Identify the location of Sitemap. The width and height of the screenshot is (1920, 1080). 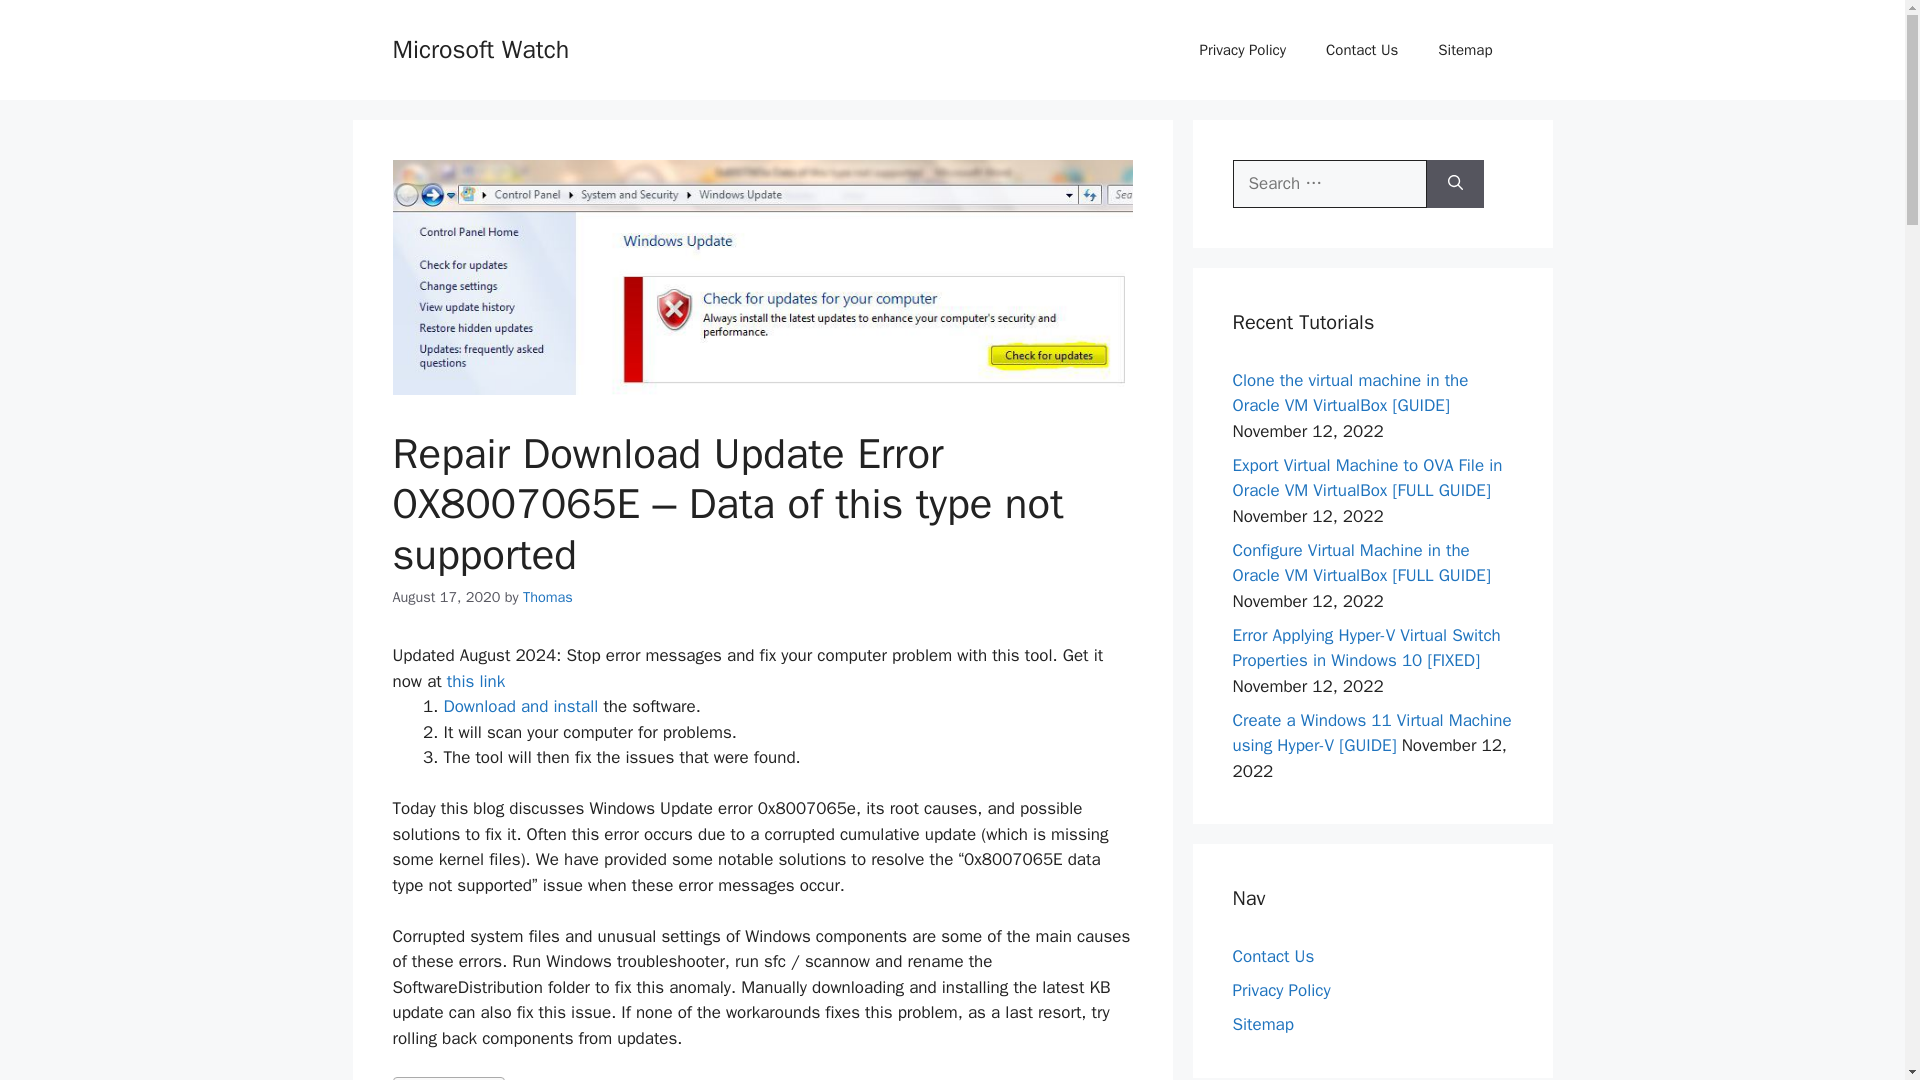
(1262, 1024).